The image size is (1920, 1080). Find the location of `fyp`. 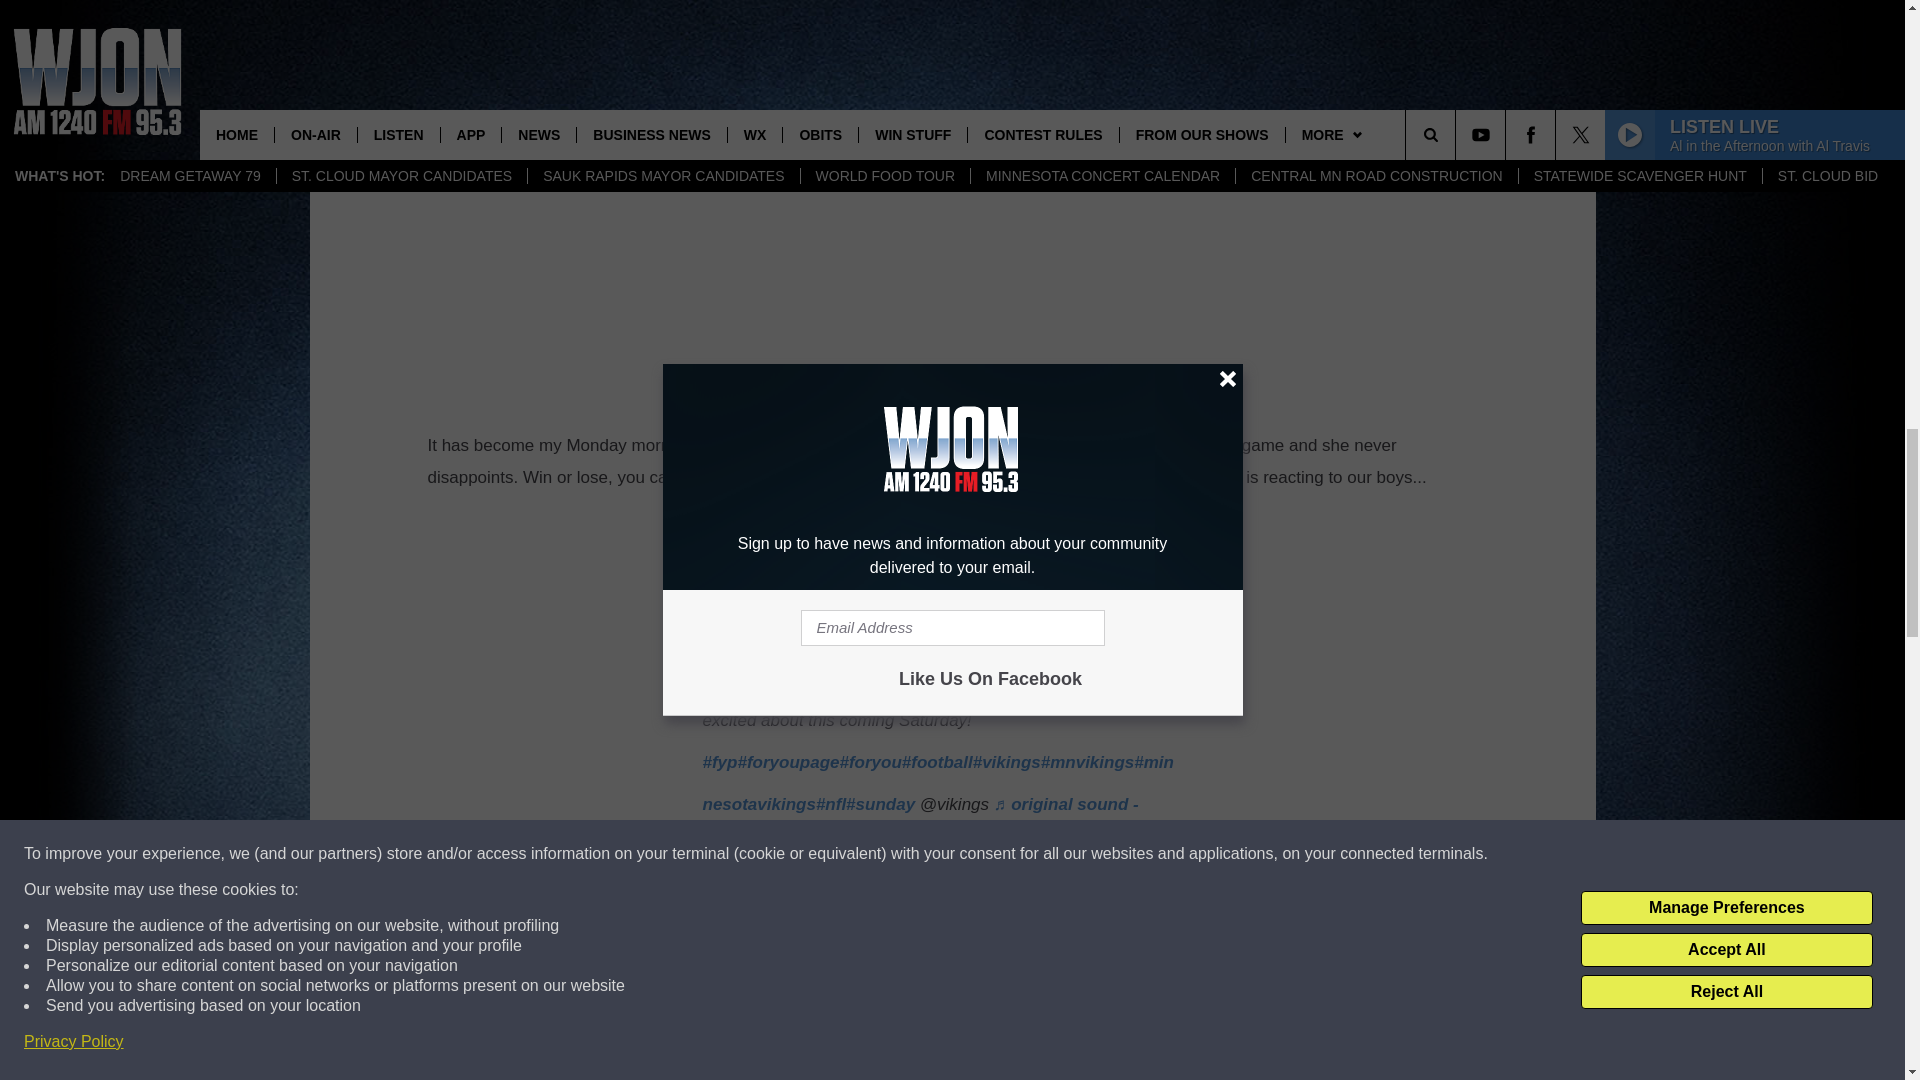

fyp is located at coordinates (720, 762).